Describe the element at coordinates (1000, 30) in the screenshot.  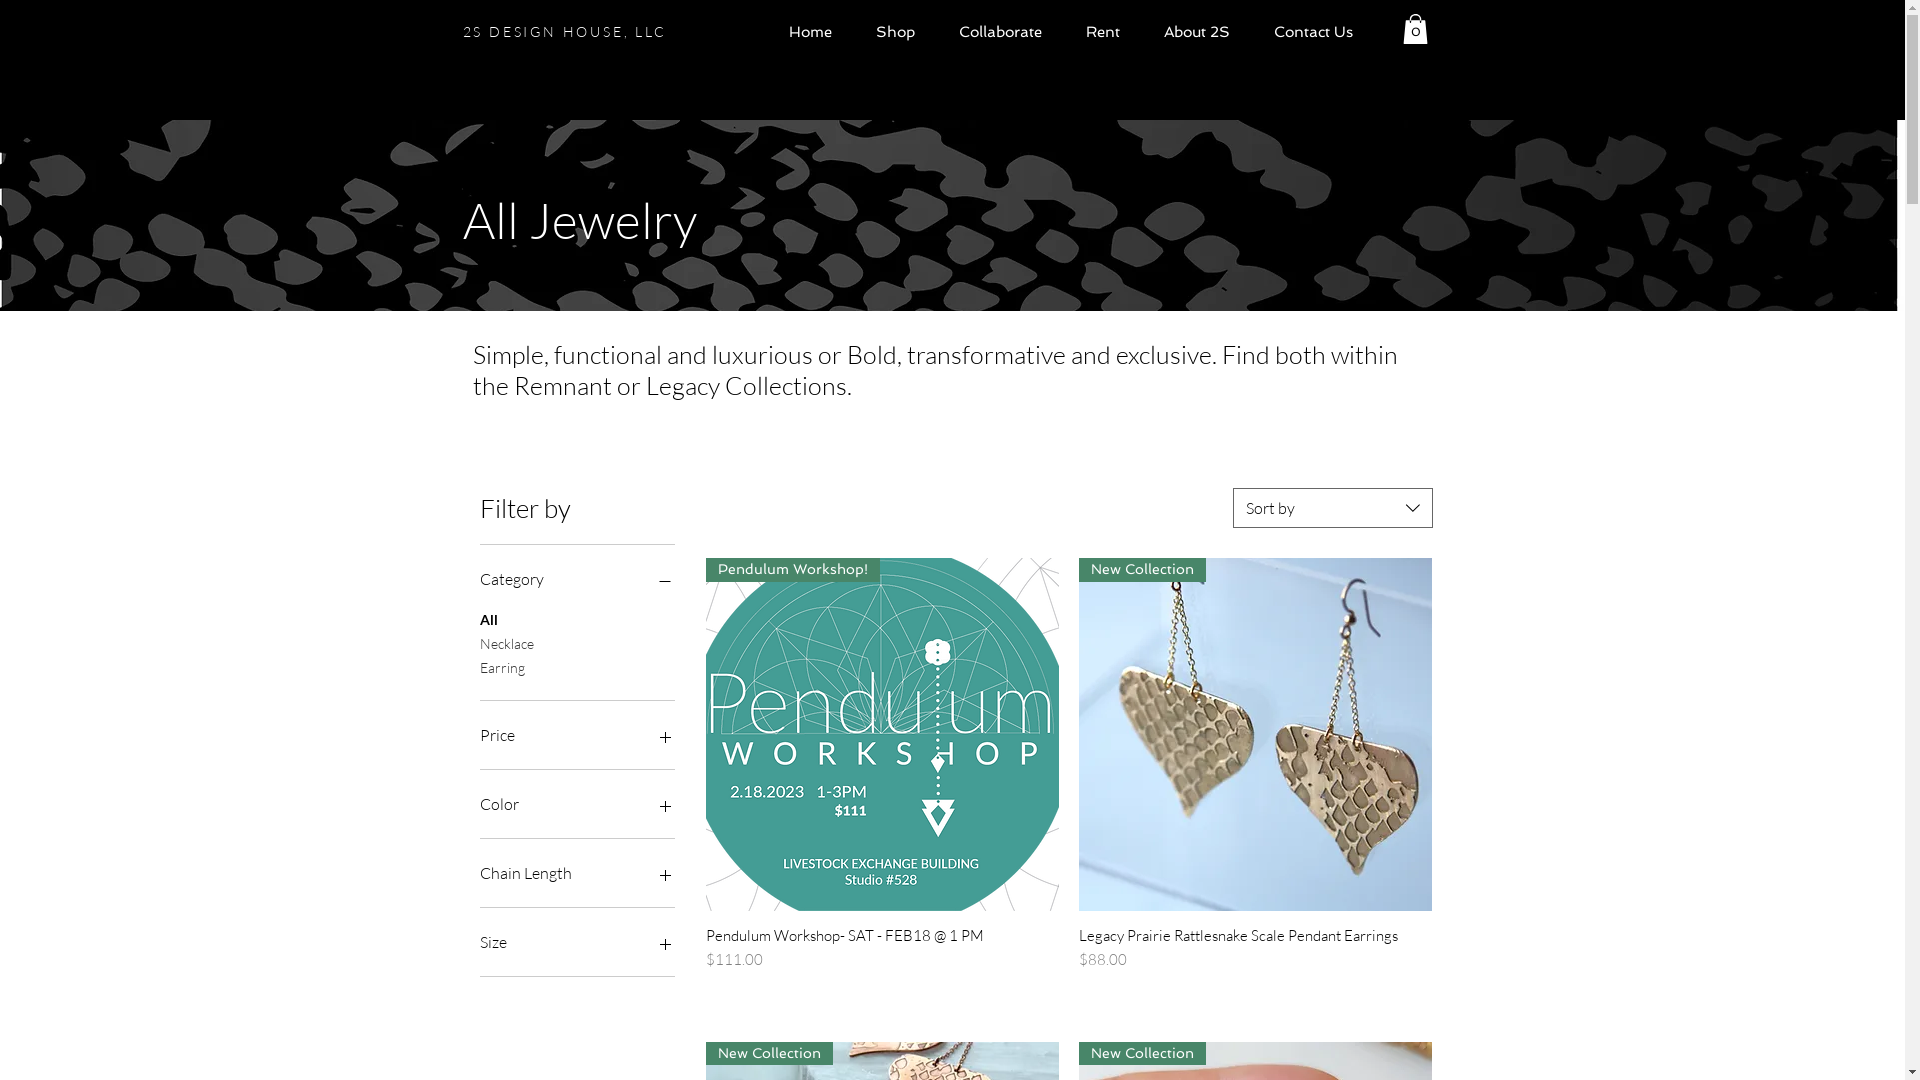
I see `Collaborate` at that location.